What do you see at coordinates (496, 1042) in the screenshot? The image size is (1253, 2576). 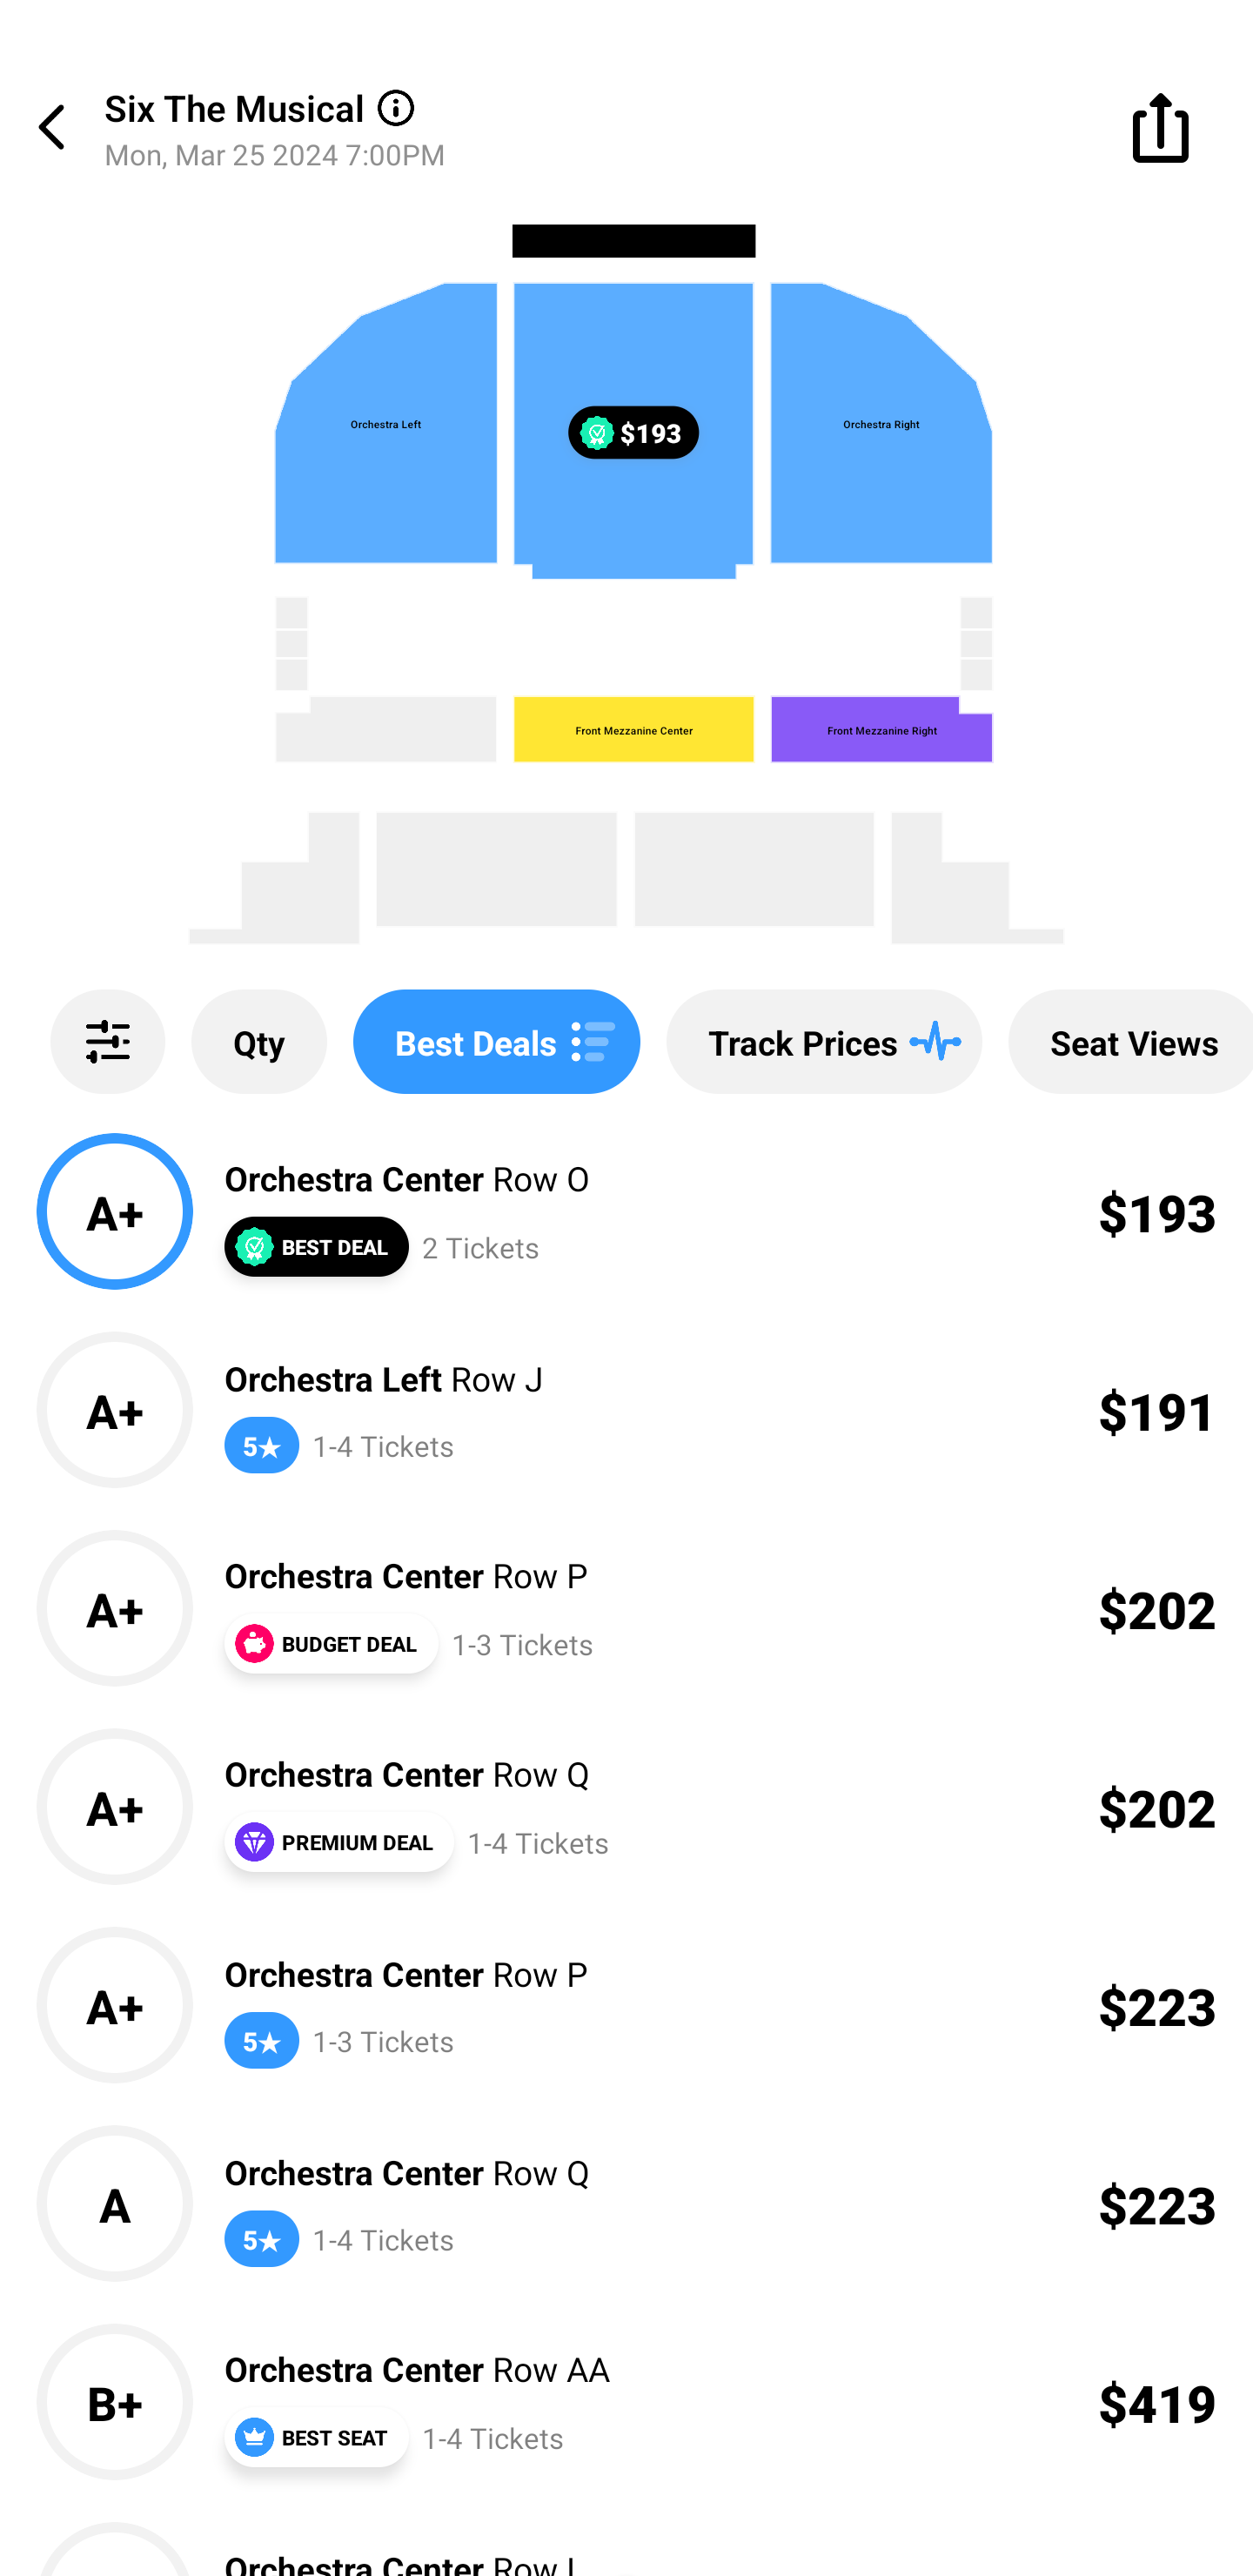 I see `Best Deals` at bounding box center [496, 1042].